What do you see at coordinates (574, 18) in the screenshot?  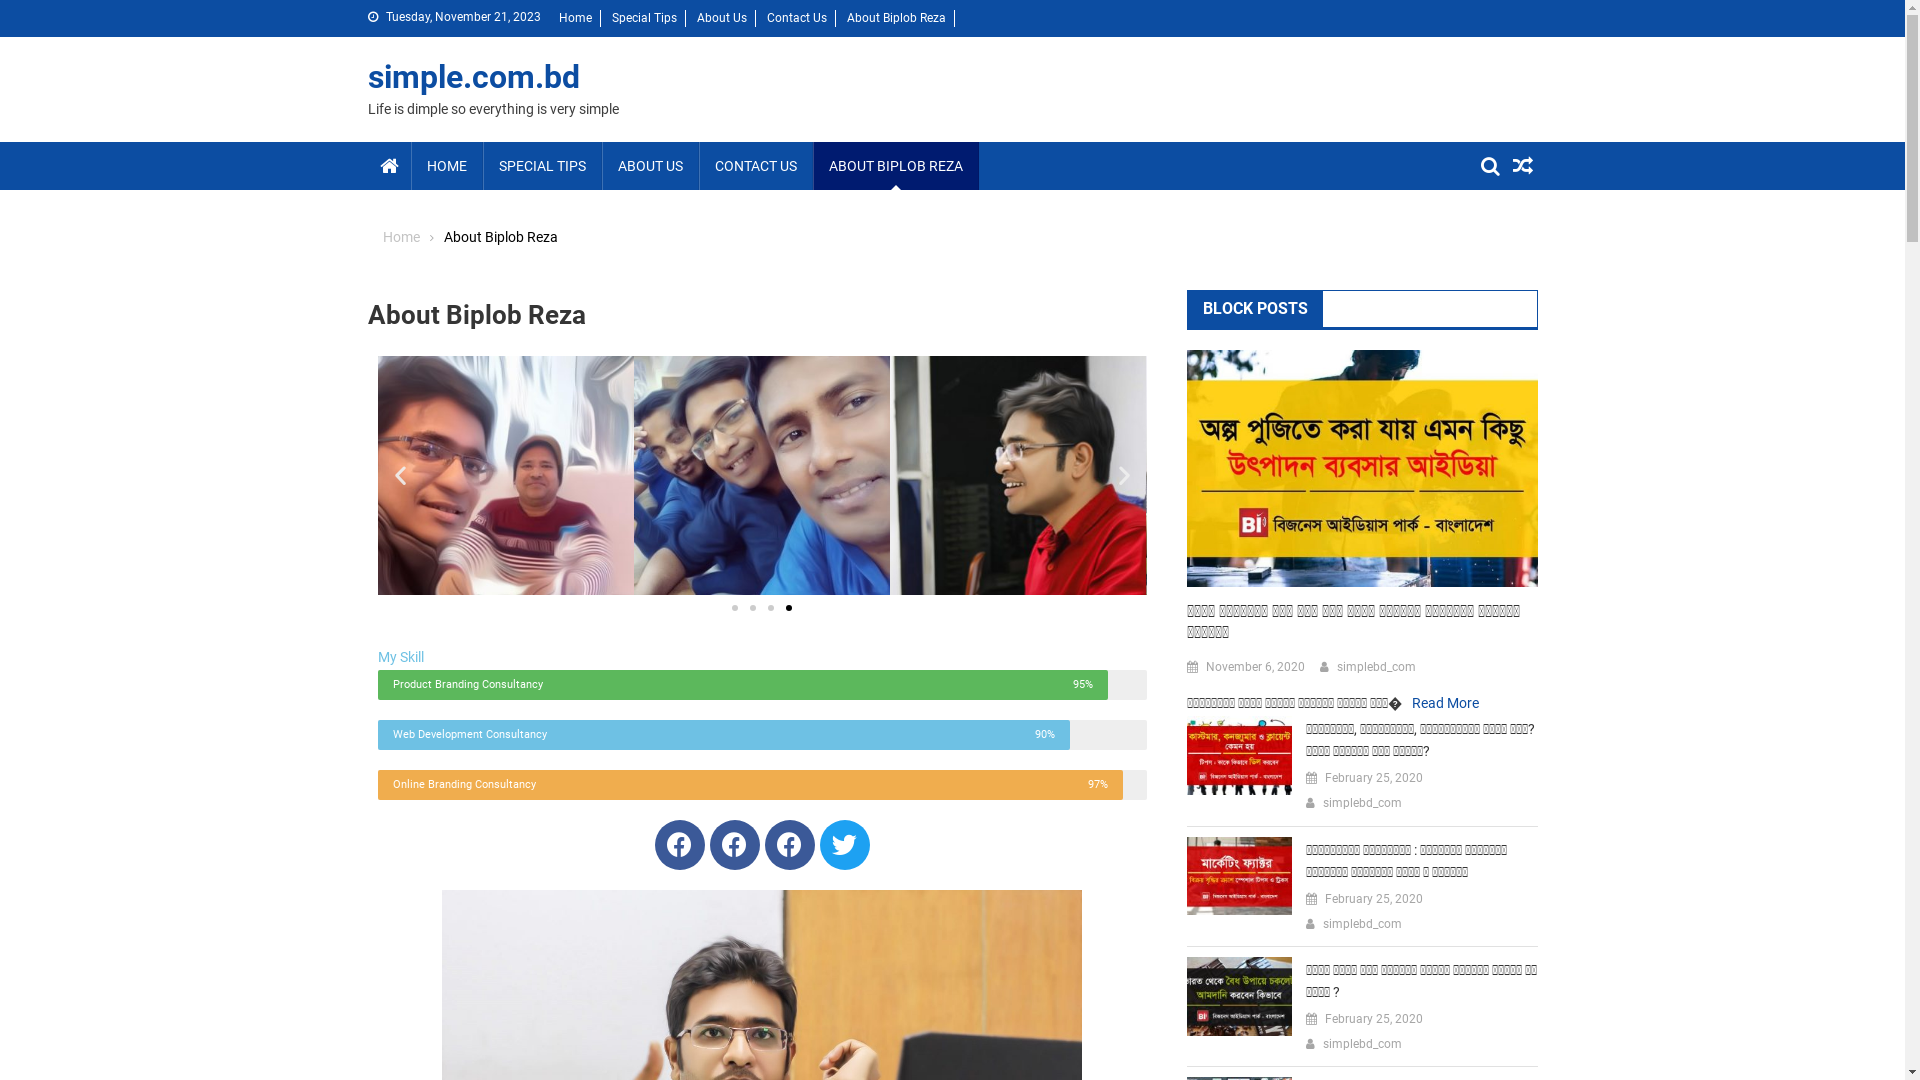 I see `Home` at bounding box center [574, 18].